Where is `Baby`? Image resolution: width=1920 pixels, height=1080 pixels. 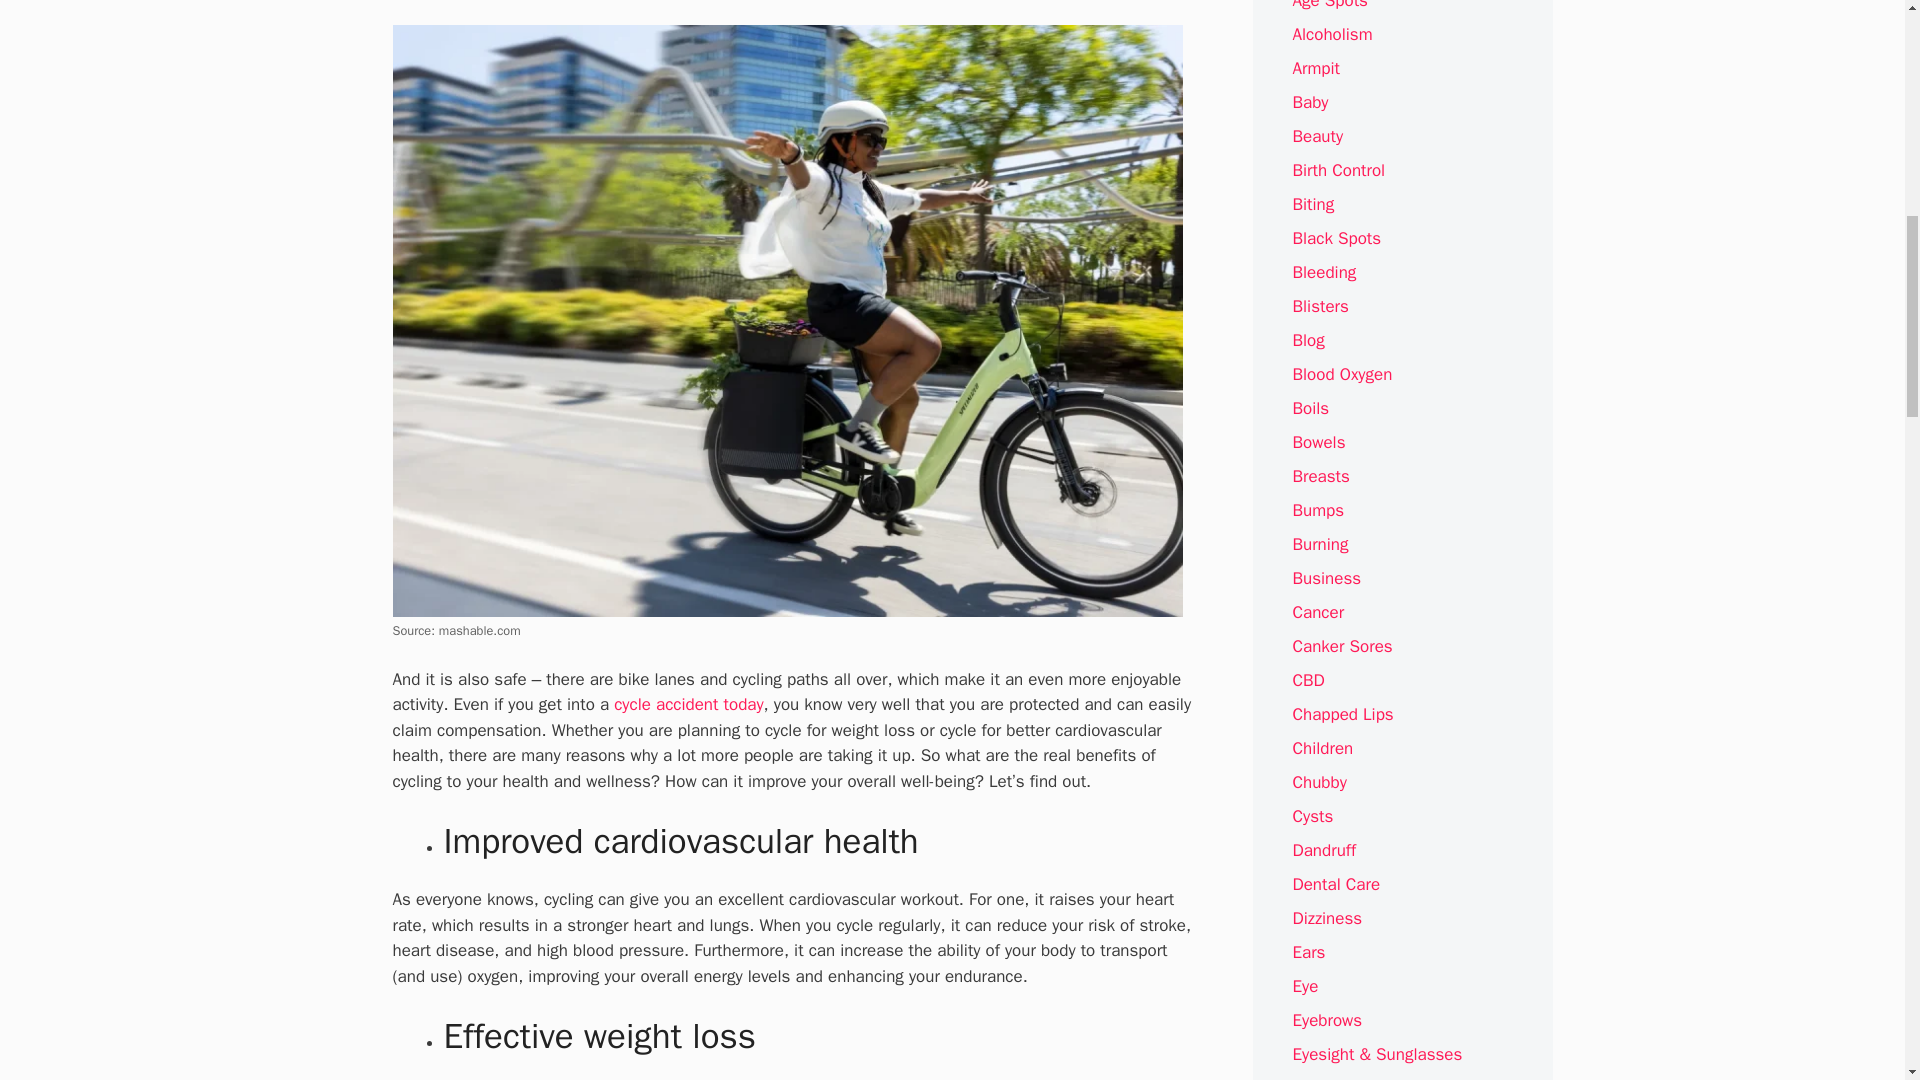
Baby is located at coordinates (1310, 102).